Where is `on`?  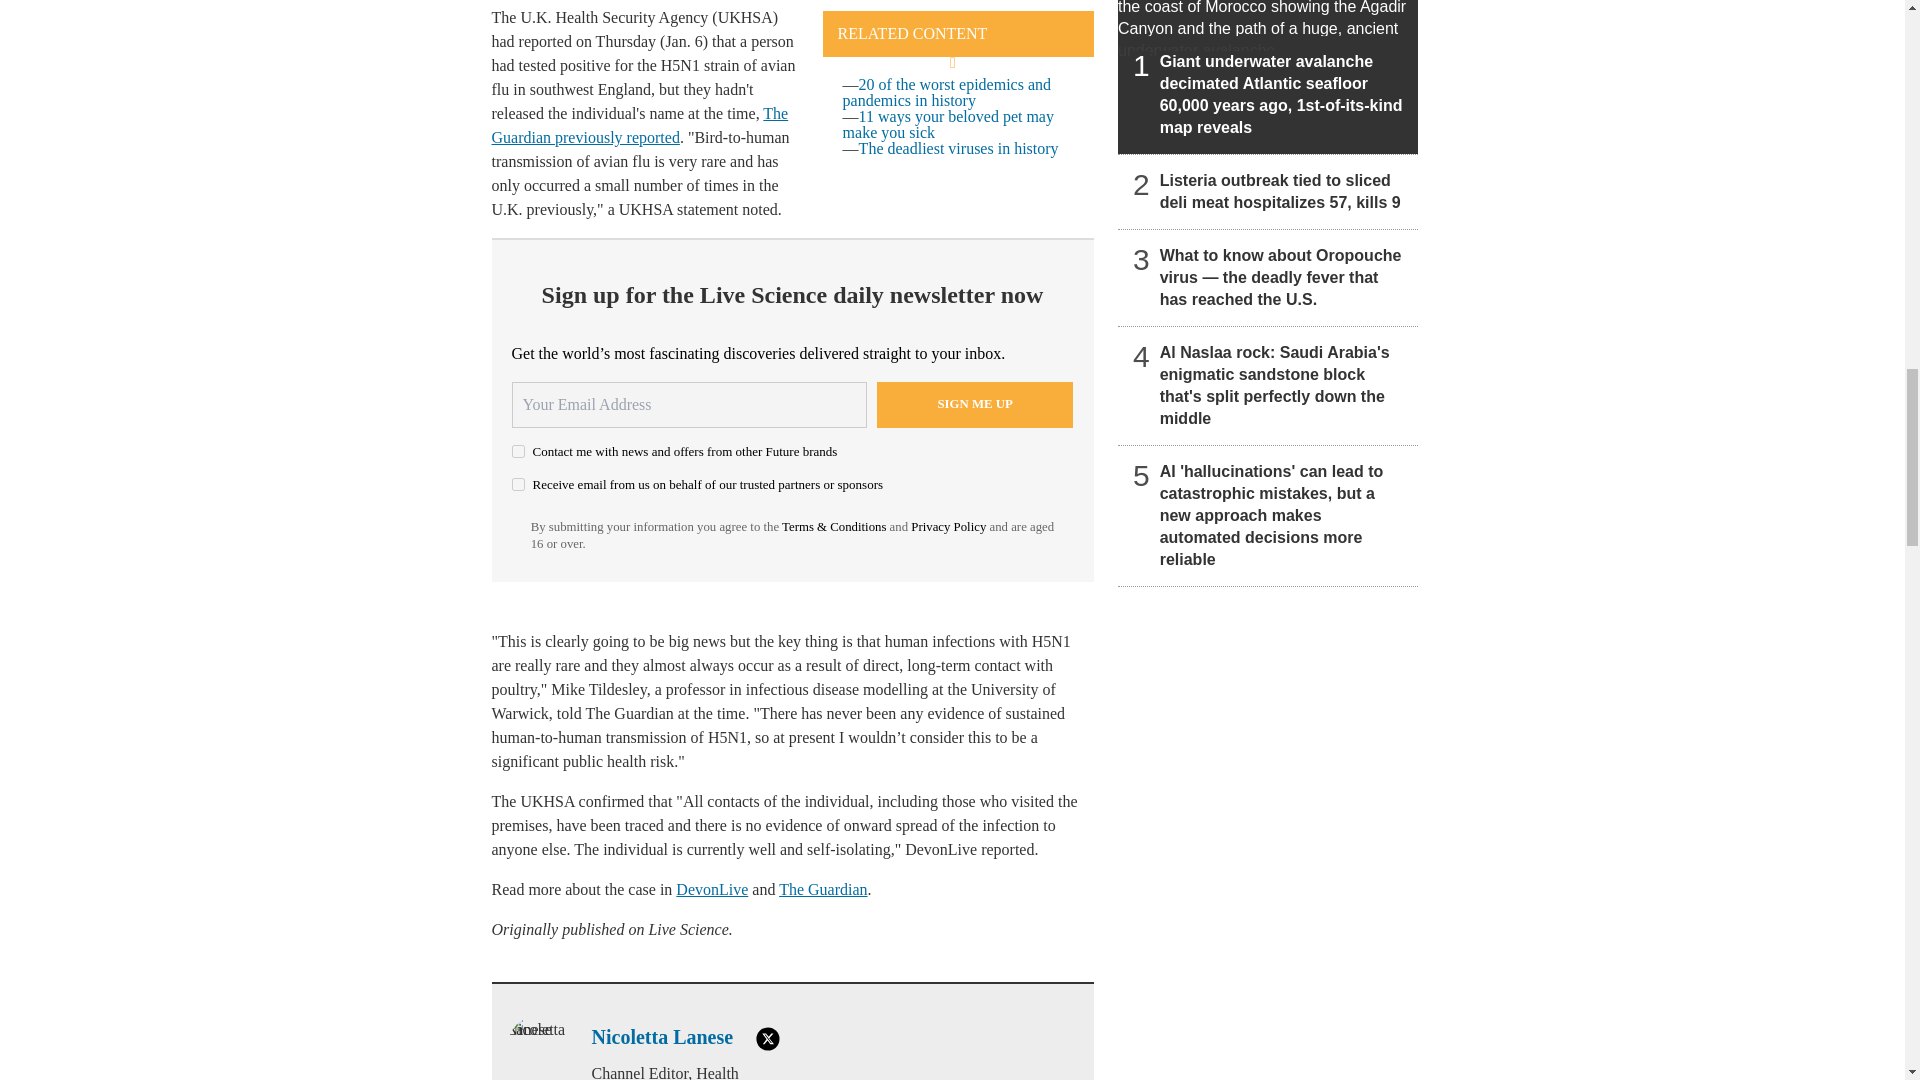
on is located at coordinates (518, 450).